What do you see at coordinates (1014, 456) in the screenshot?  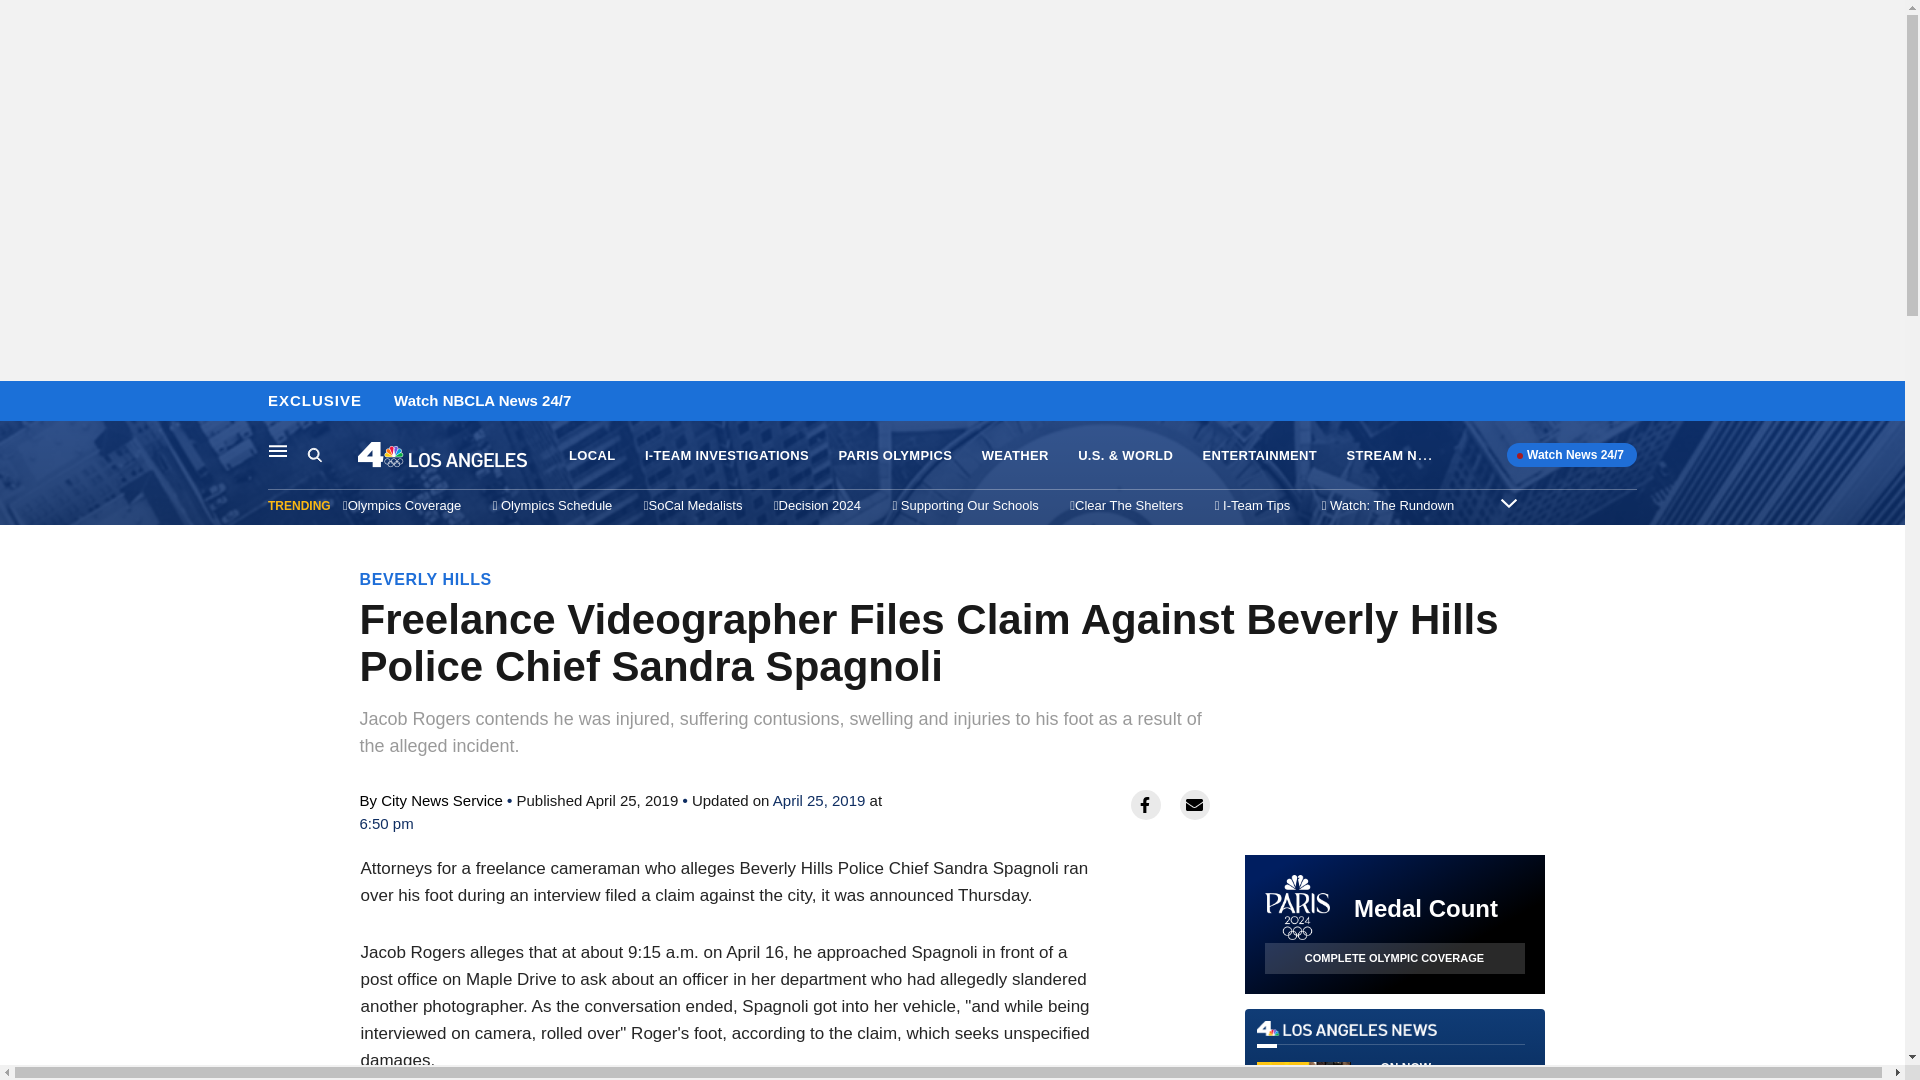 I see `WEATHER` at bounding box center [1014, 456].